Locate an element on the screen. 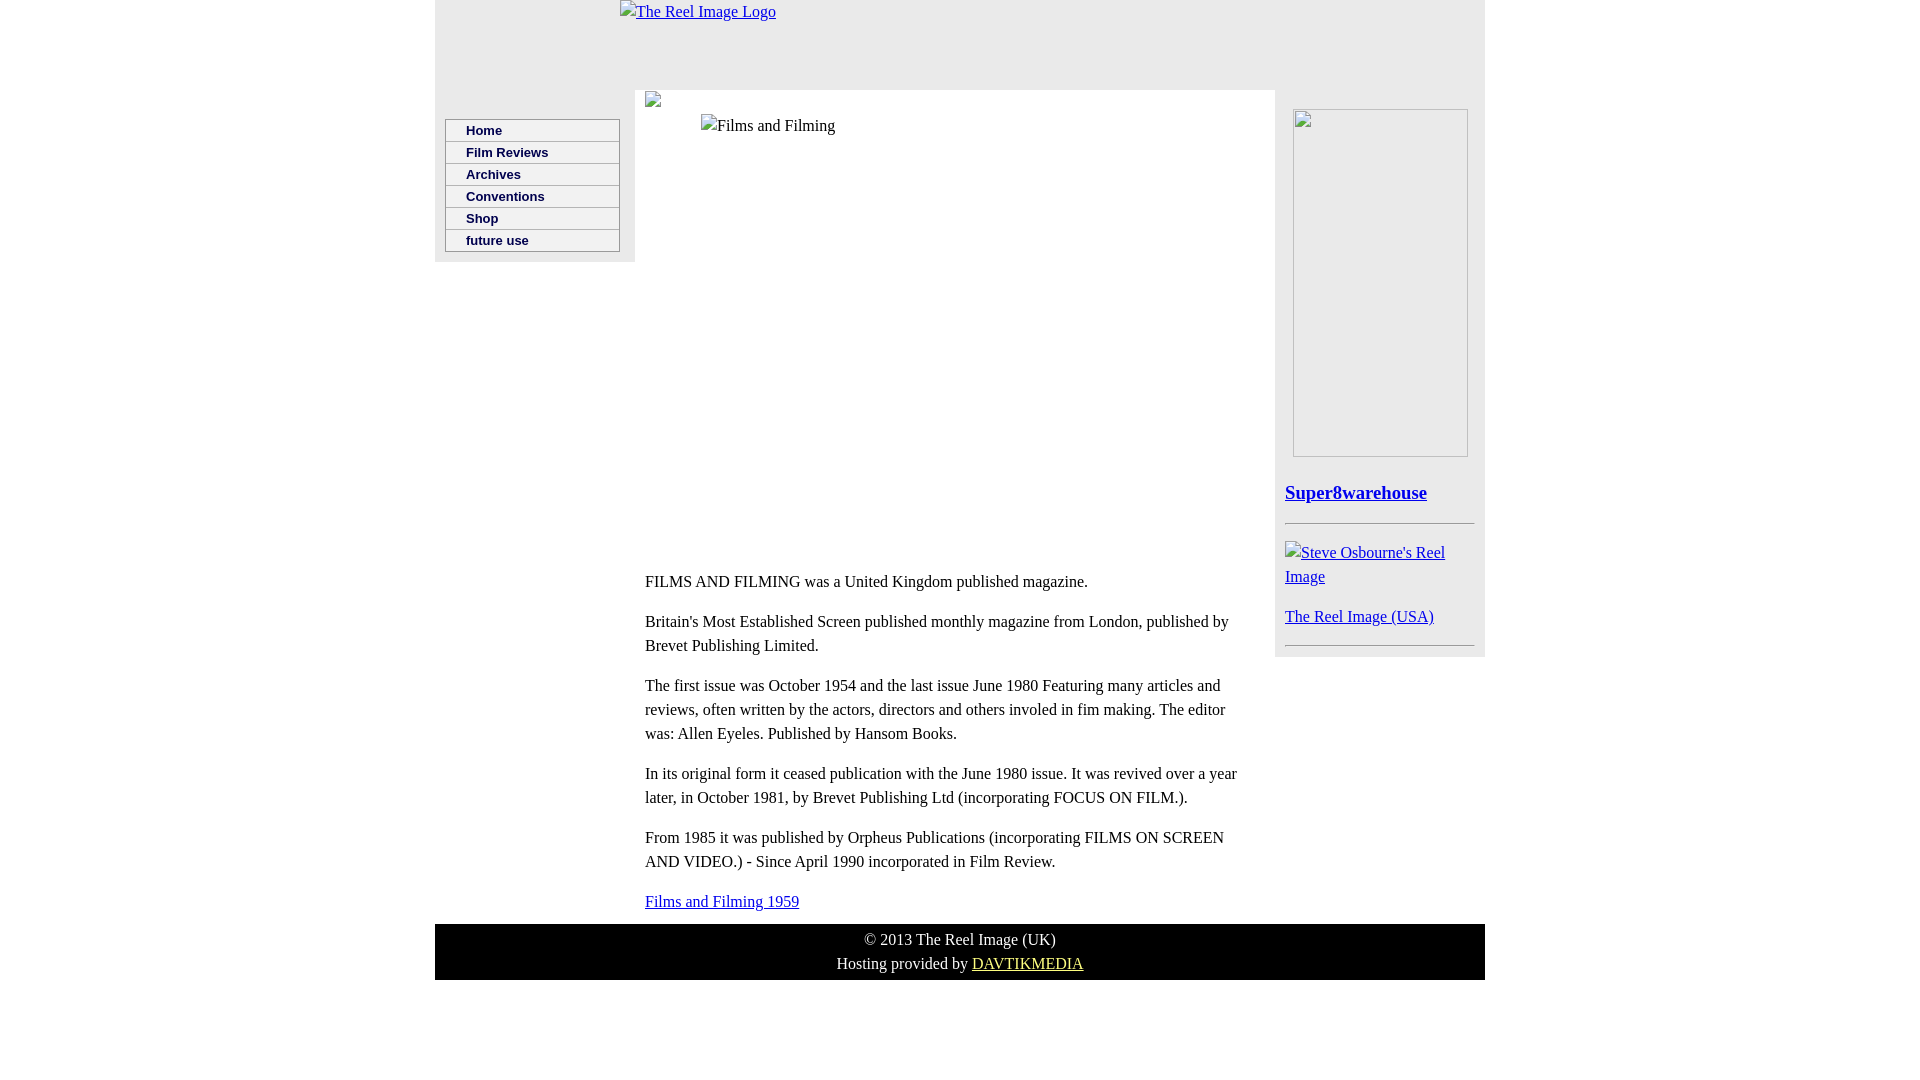  DAVTIKMEDIA is located at coordinates (1028, 963).